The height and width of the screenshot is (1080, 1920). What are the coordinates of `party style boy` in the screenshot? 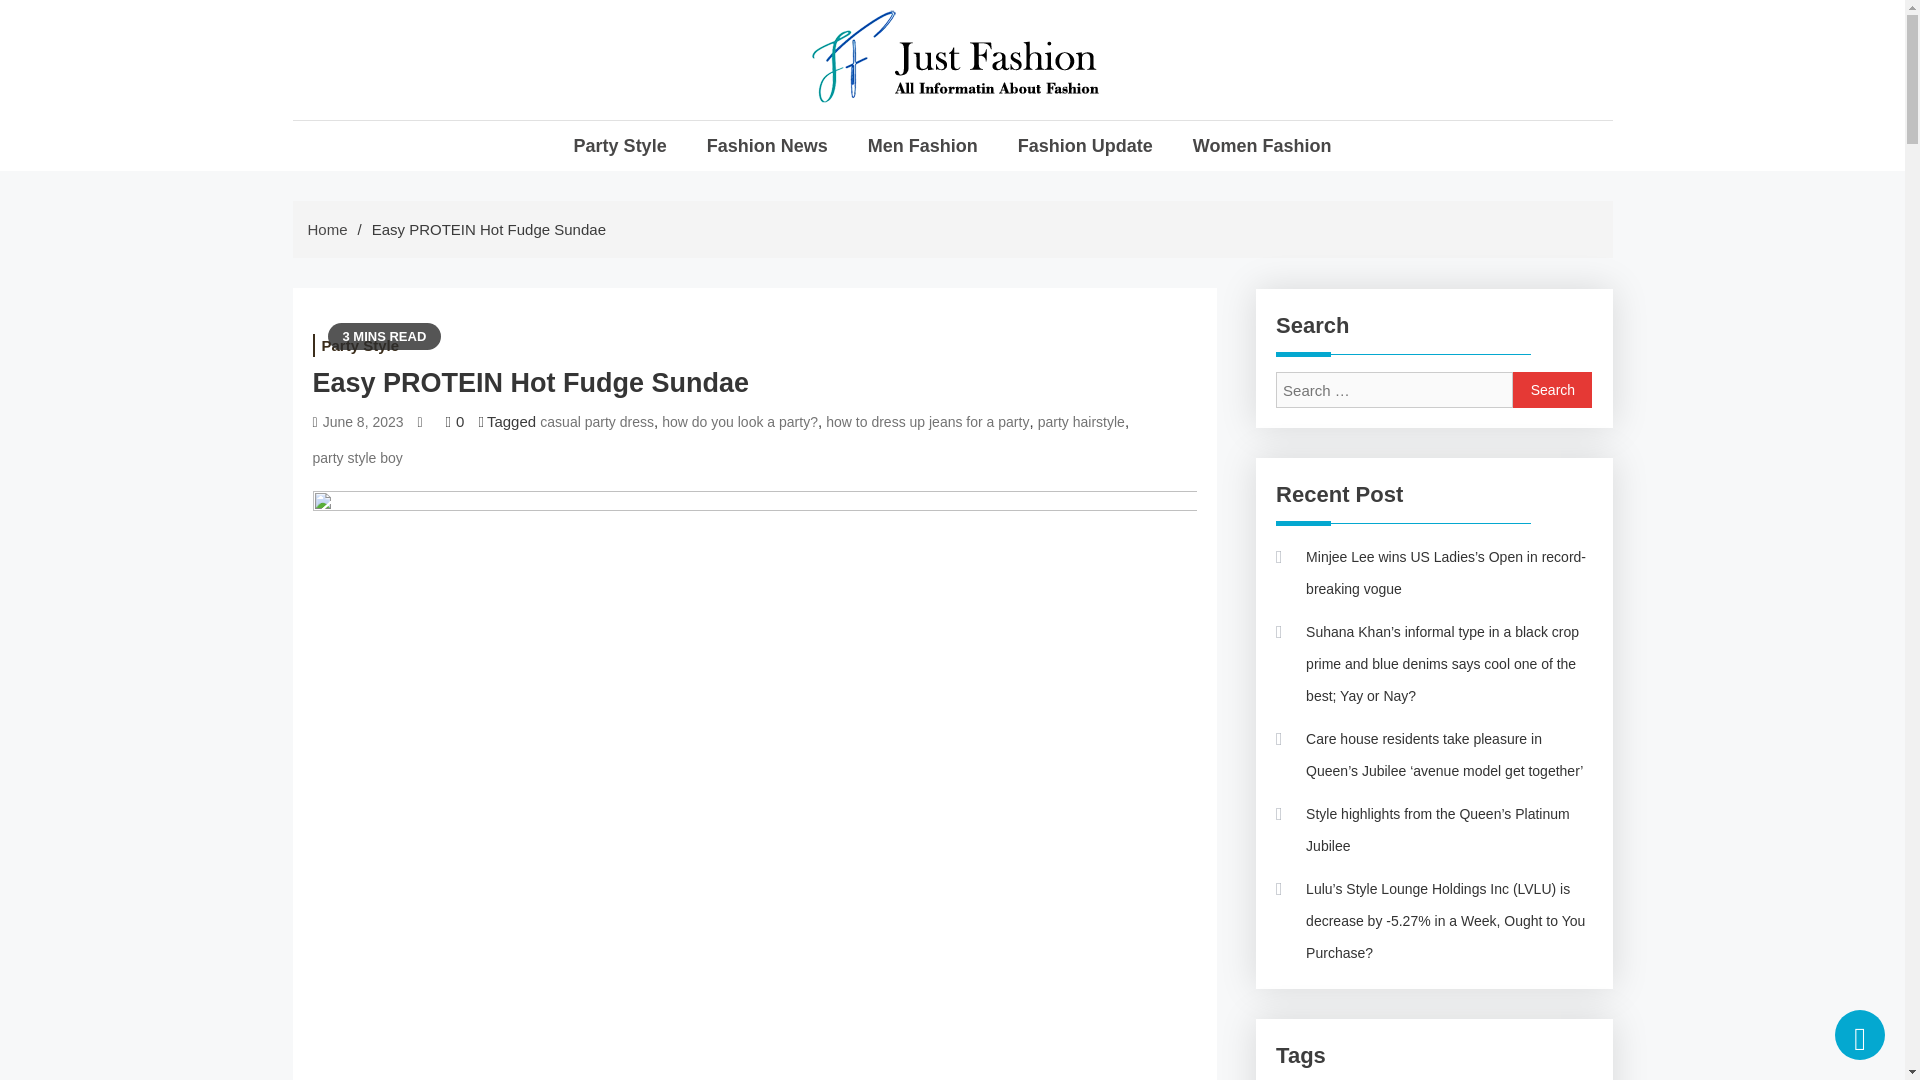 It's located at (356, 457).